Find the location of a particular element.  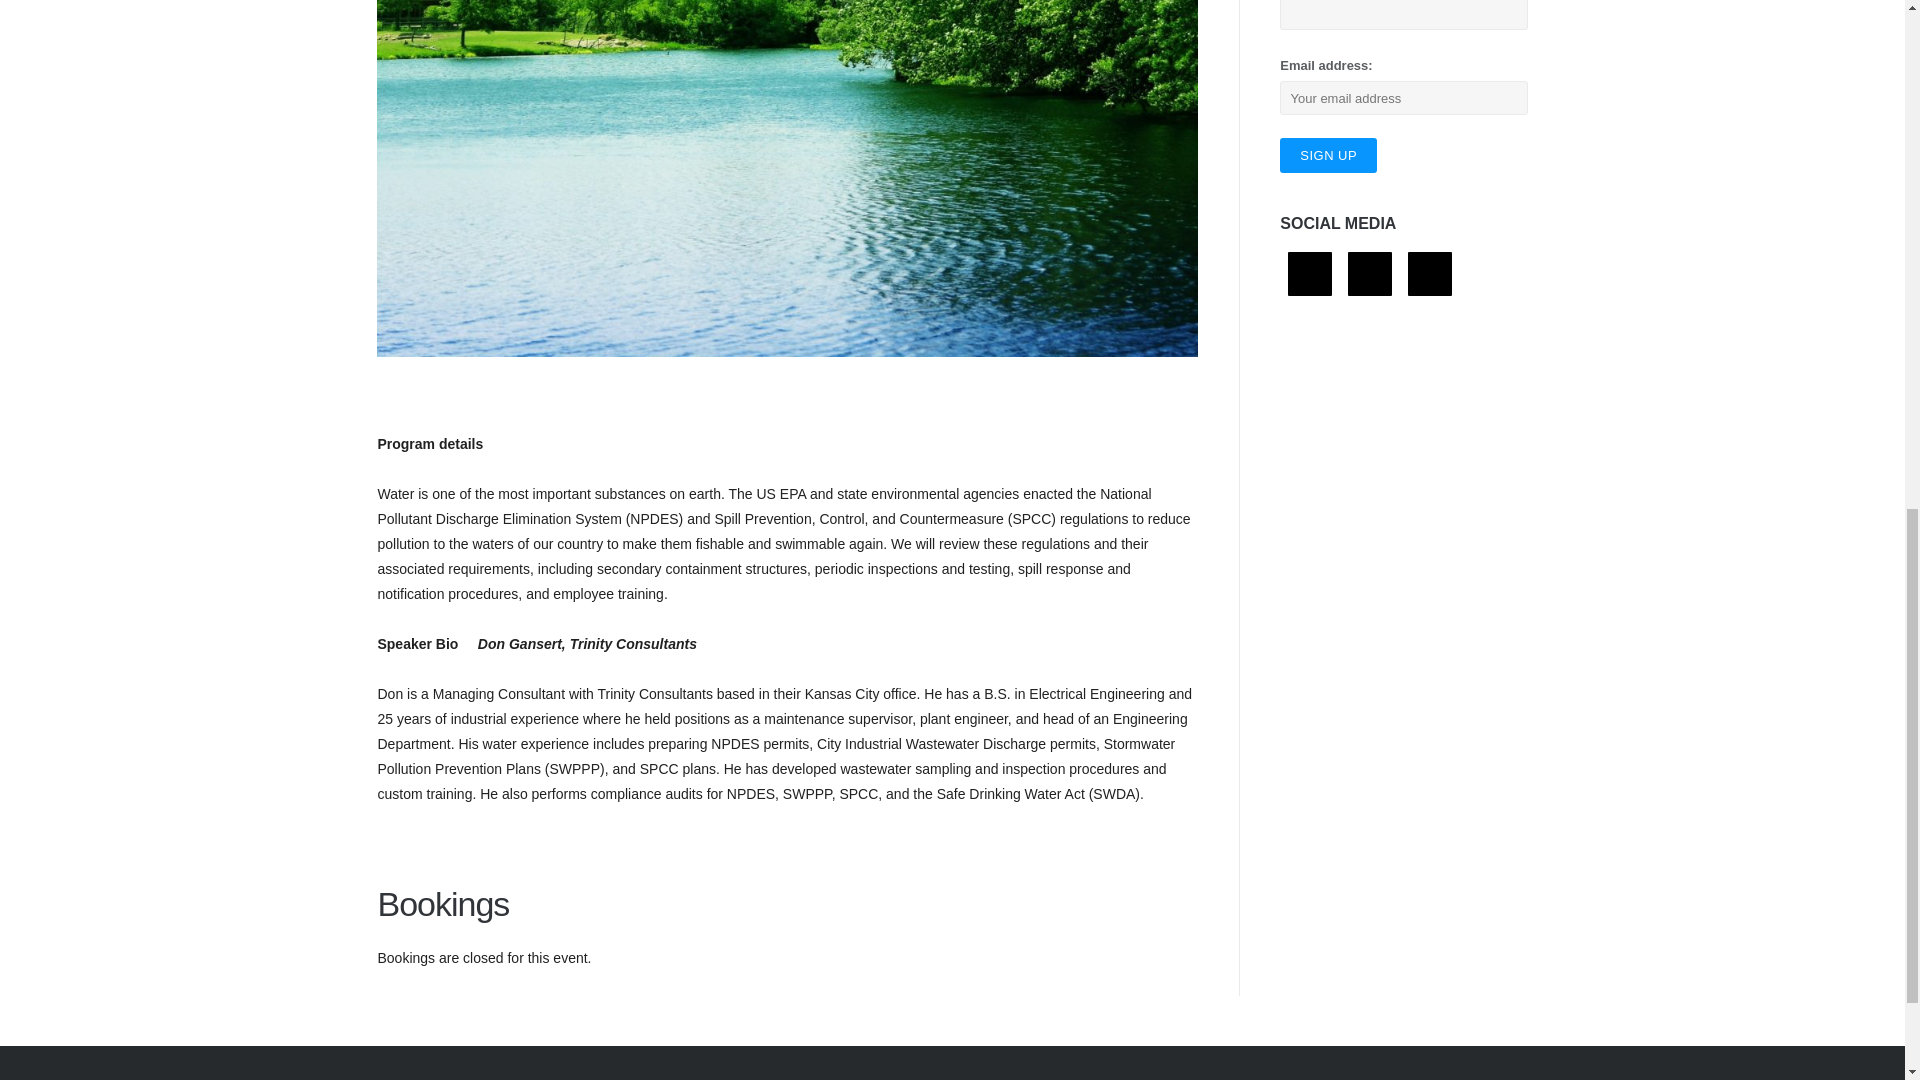

Sign up is located at coordinates (1328, 155).